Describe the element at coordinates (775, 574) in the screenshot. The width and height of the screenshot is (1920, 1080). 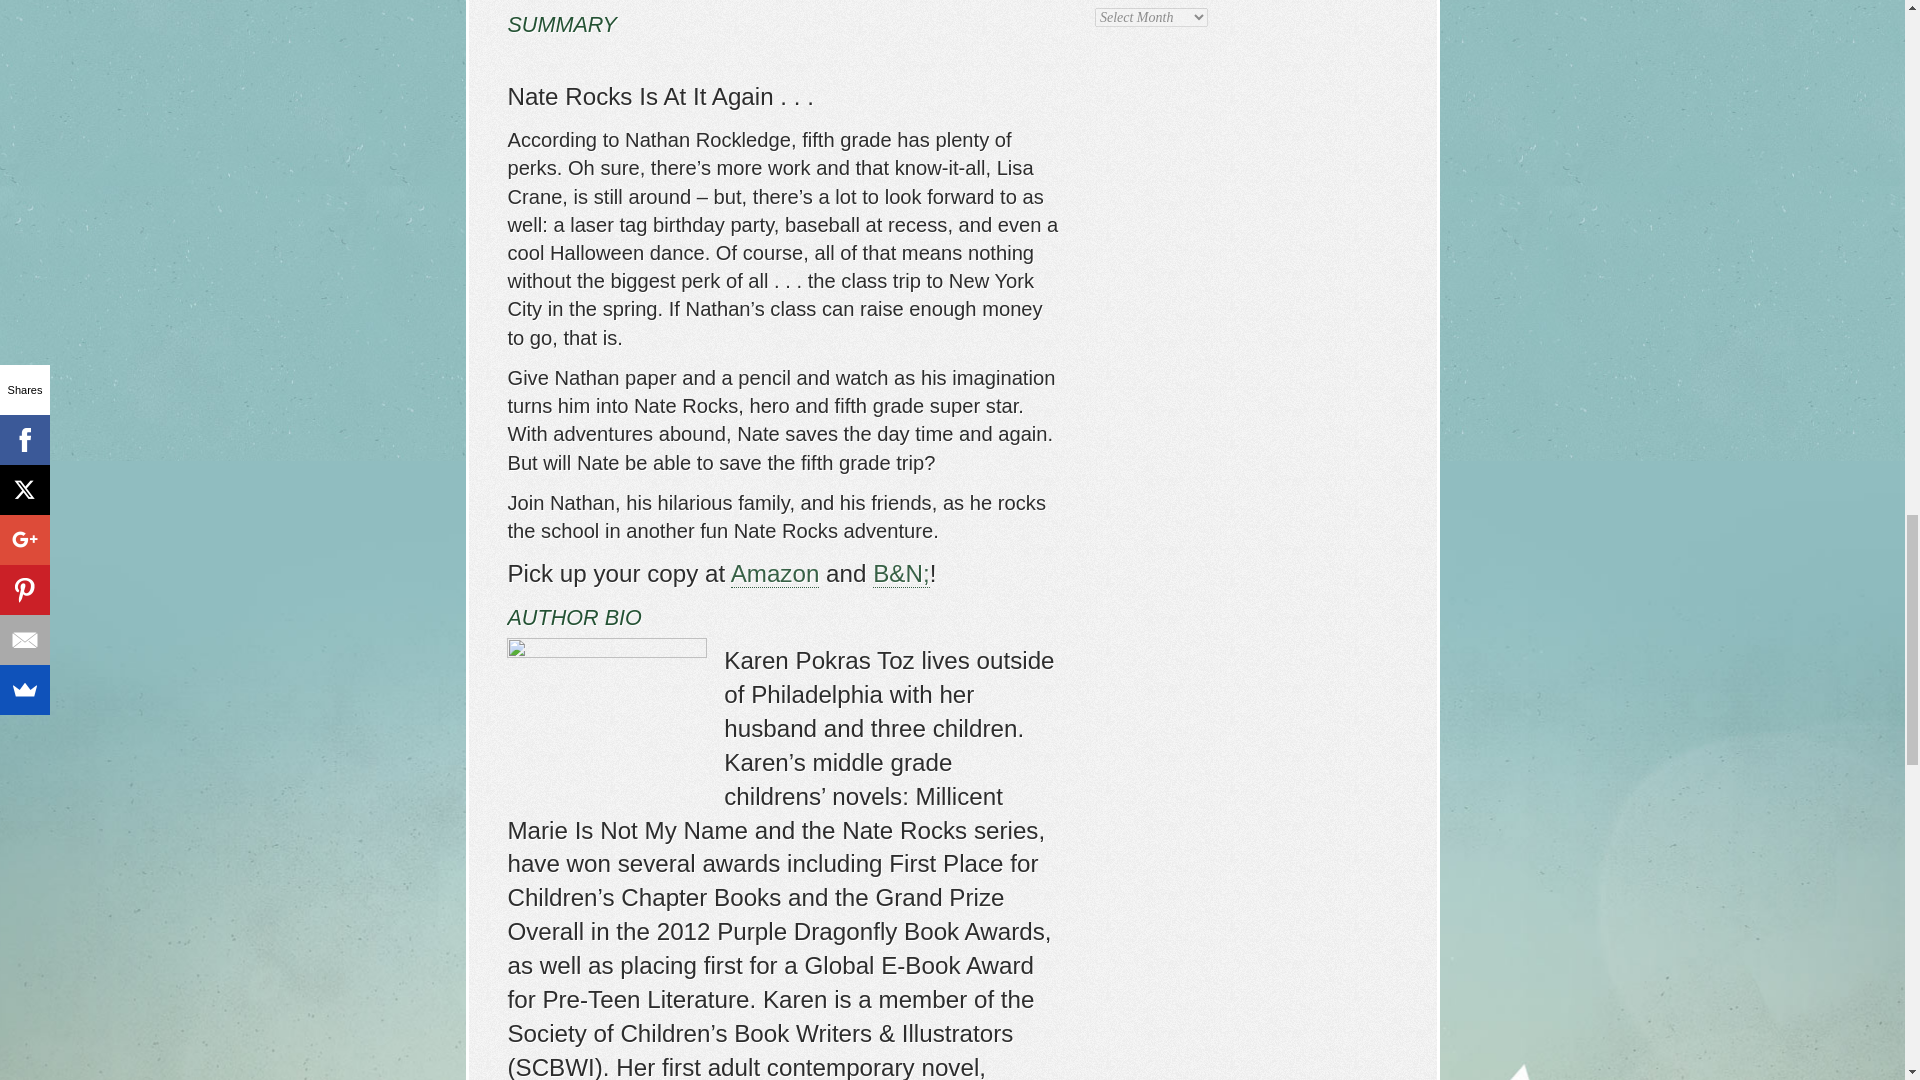
I see `Amazon` at that location.